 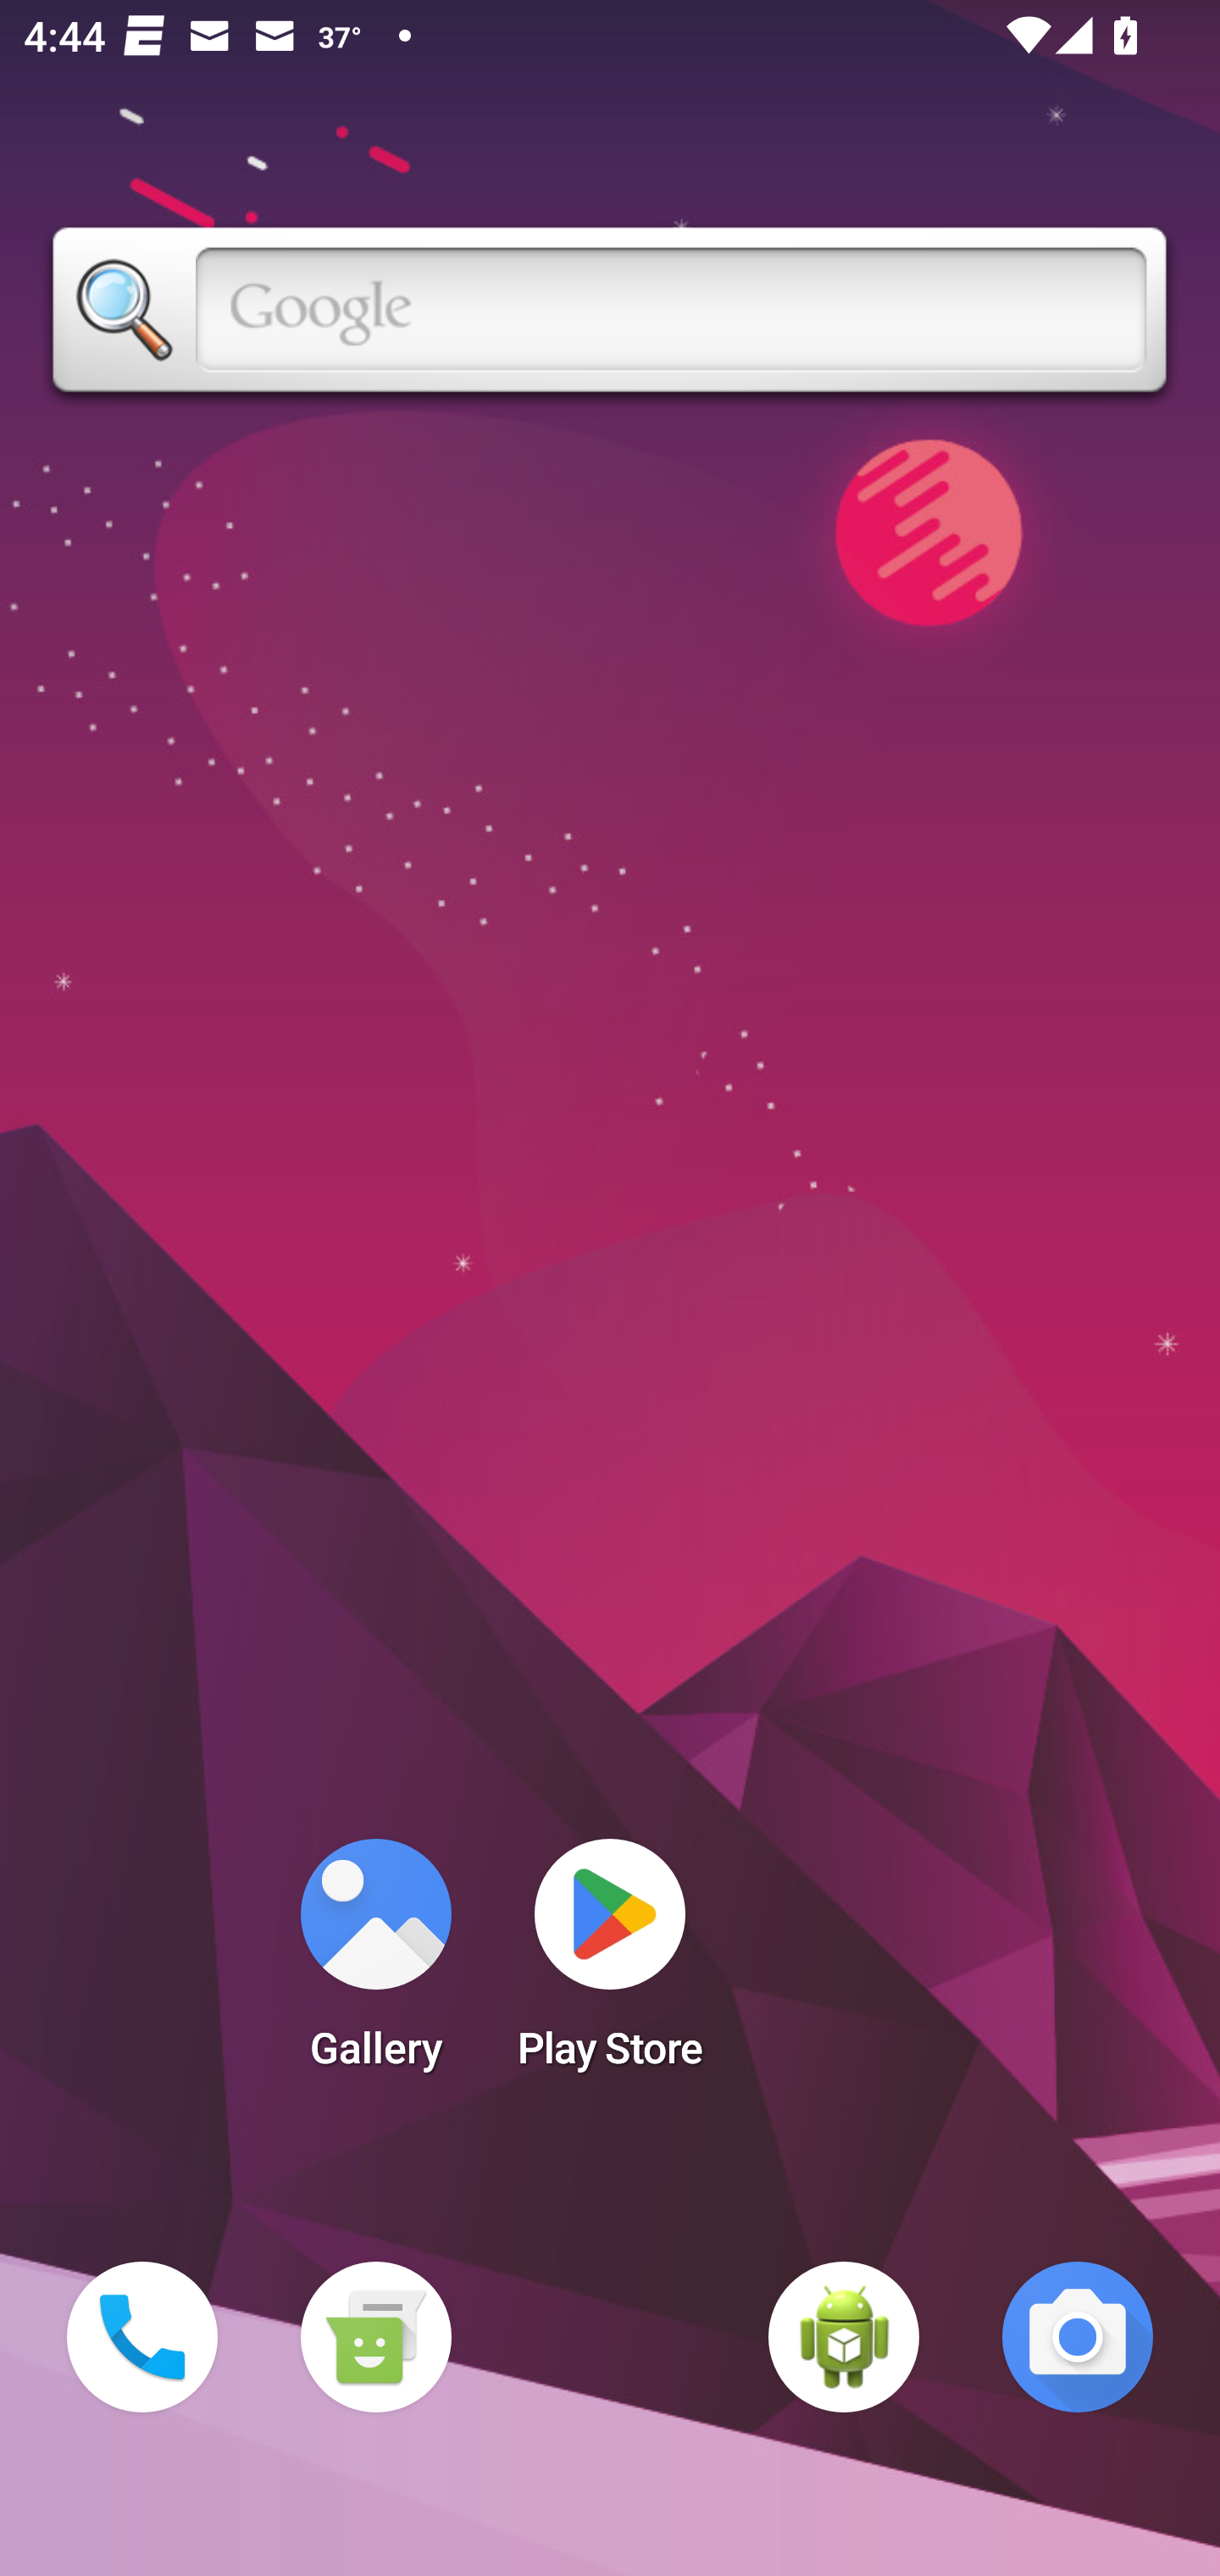 I want to click on Play Store, so click(x=610, y=1964).